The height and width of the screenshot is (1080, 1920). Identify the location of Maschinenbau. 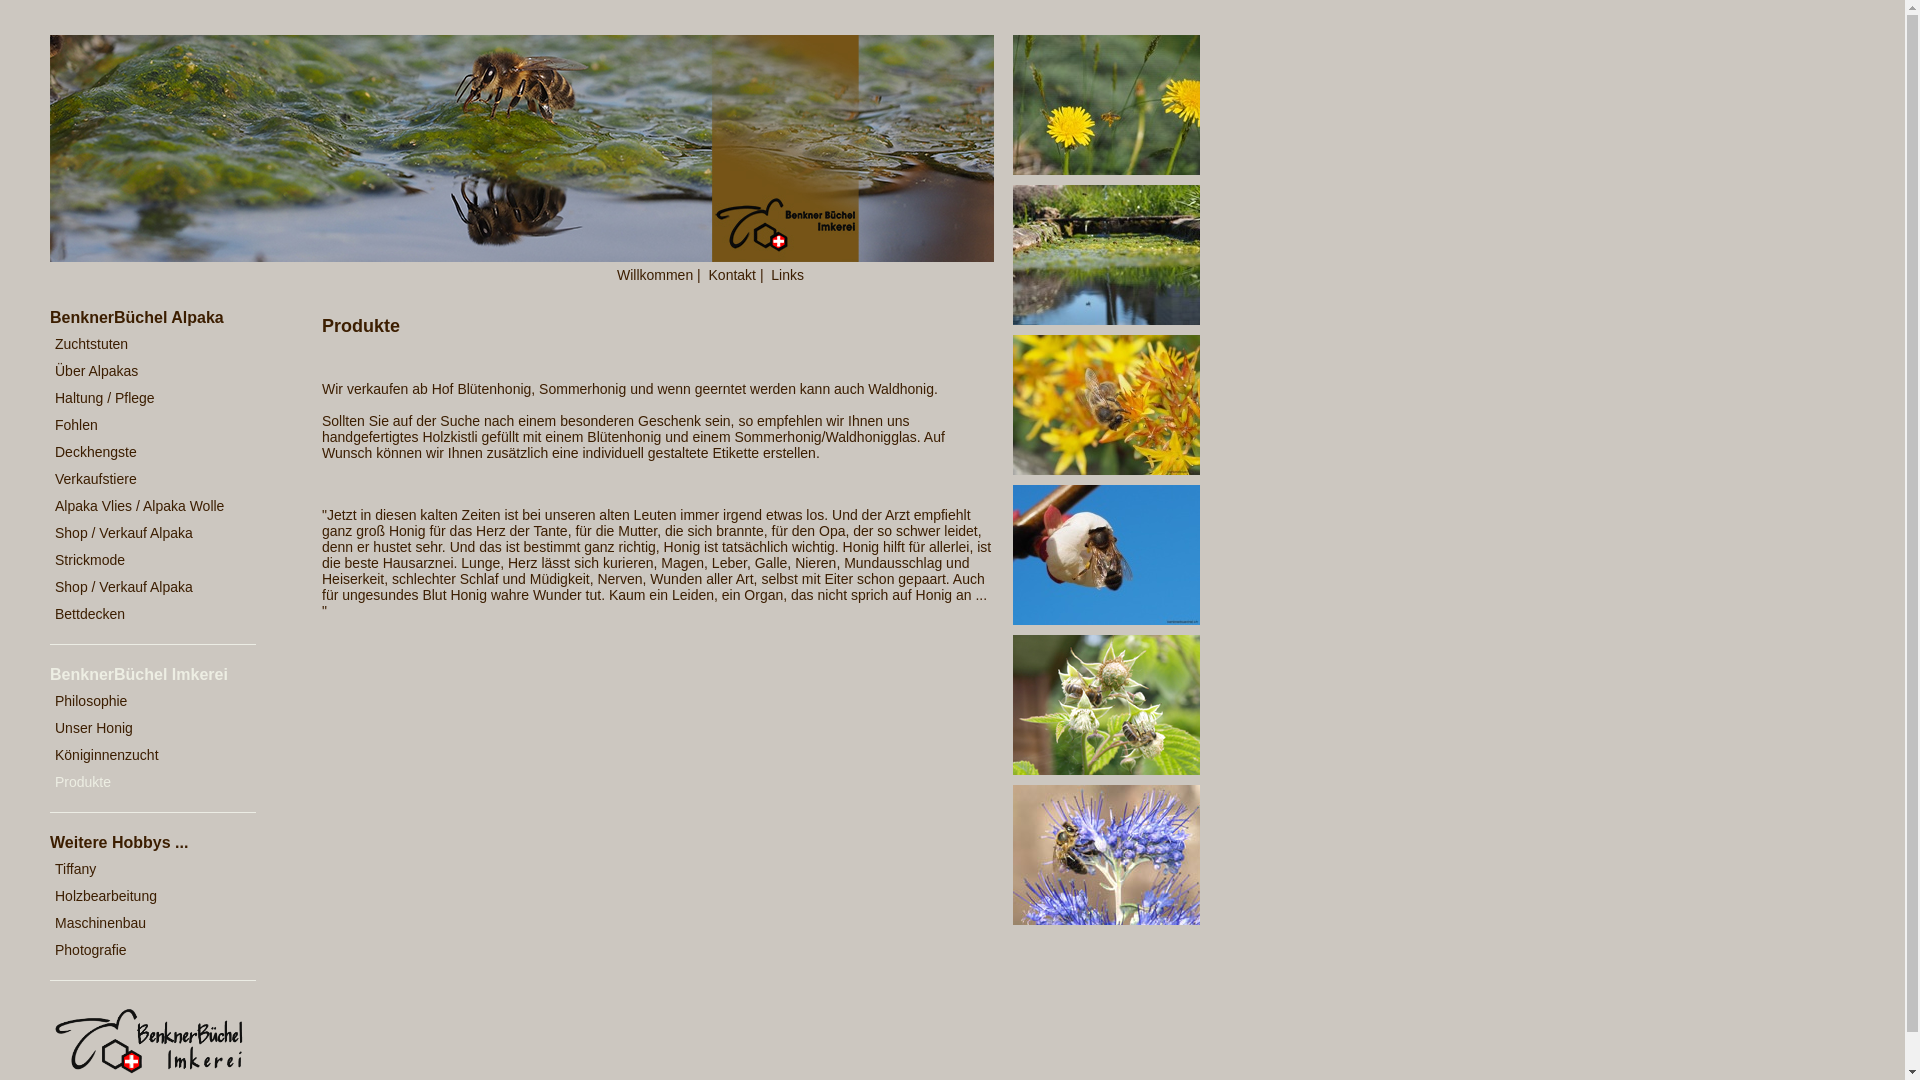
(145, 924).